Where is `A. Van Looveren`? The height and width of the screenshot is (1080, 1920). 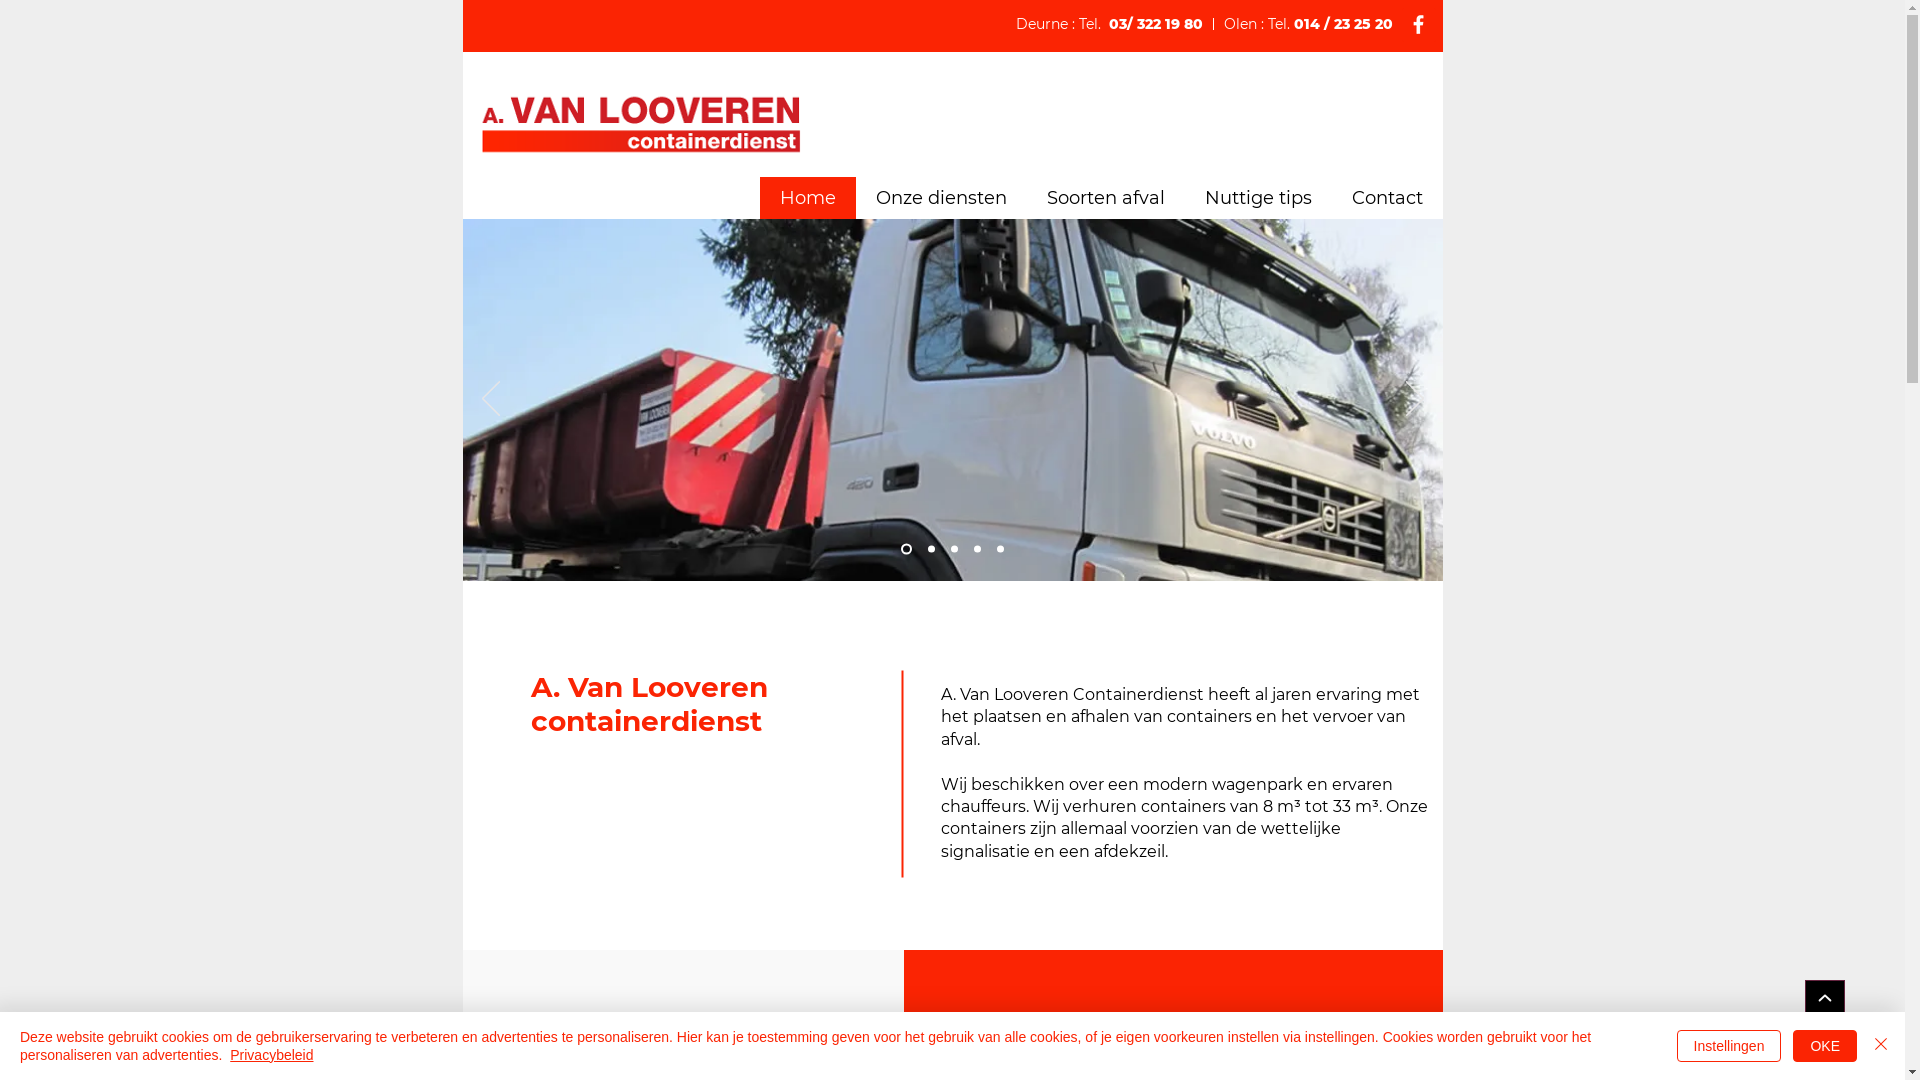
A. Van Looveren is located at coordinates (640, 122).